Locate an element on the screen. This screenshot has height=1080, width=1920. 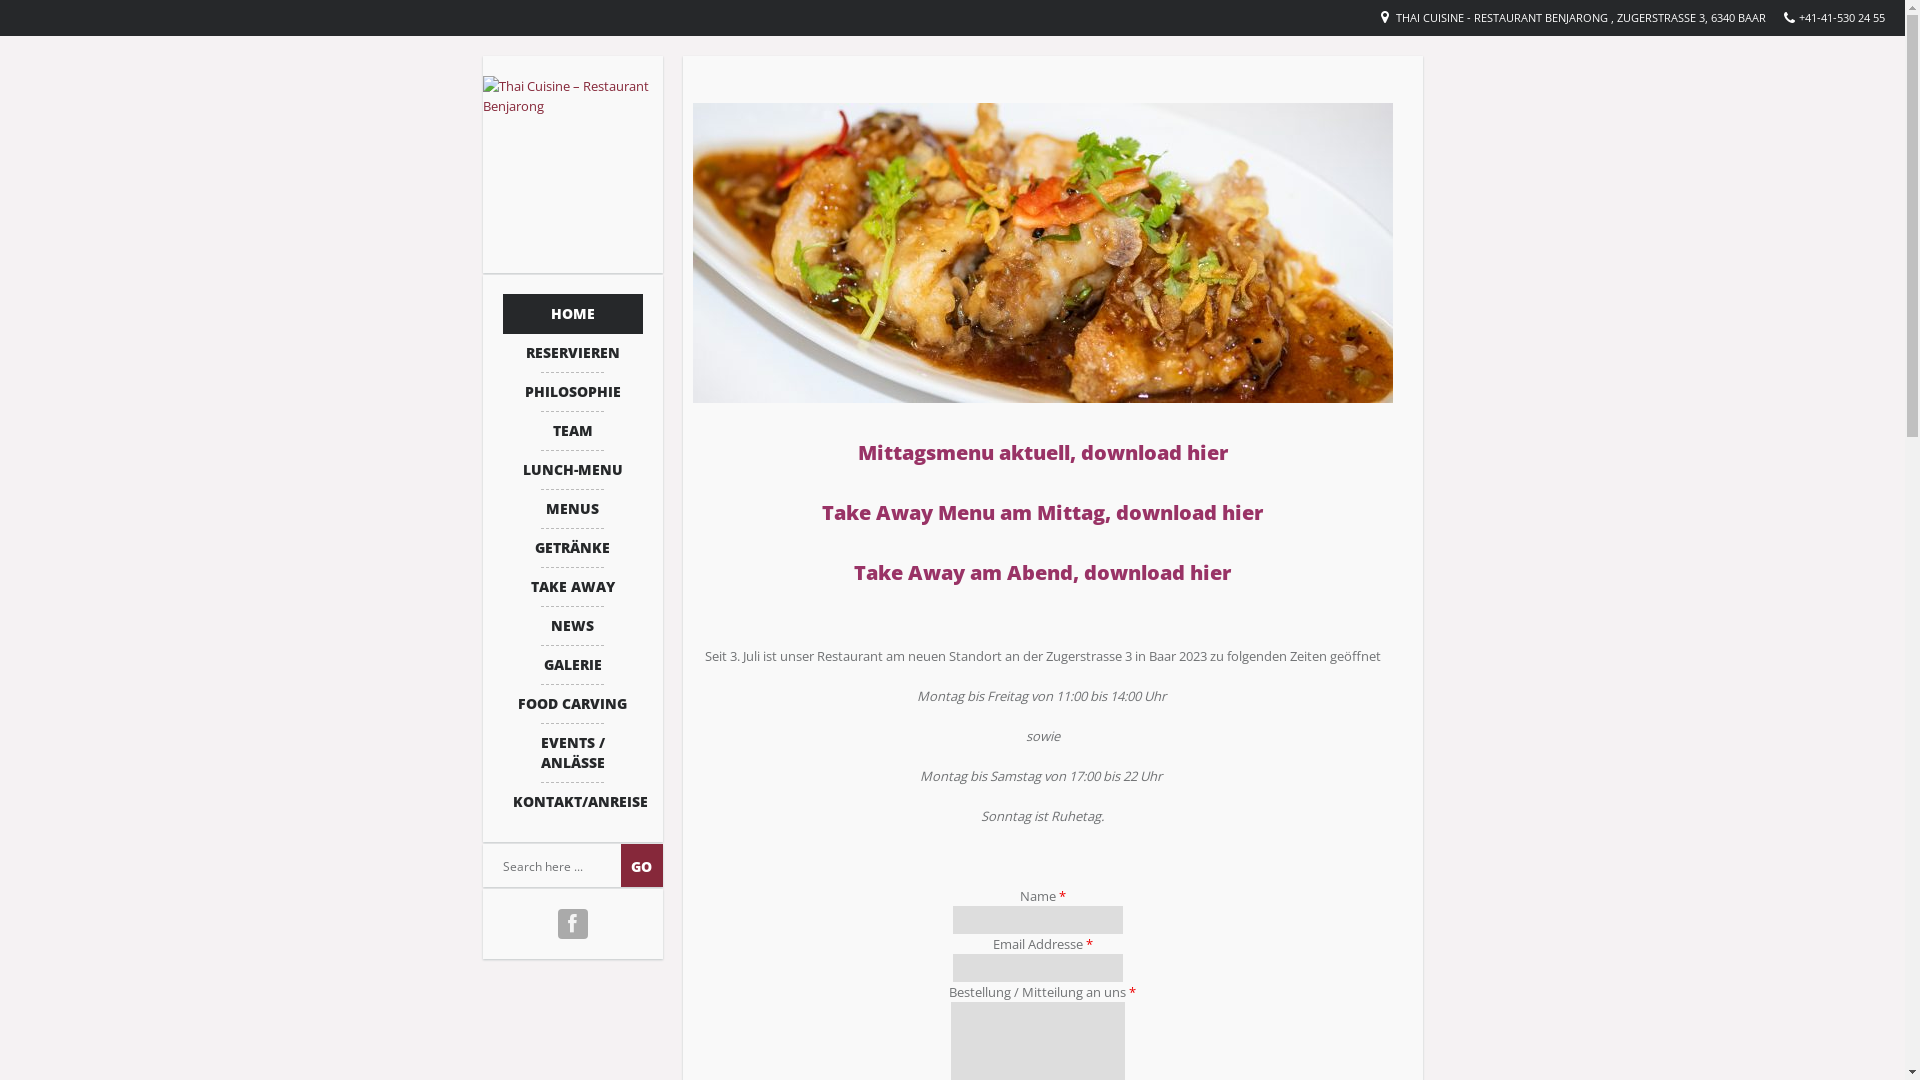
Mittagsmenu aktuell, download hier is located at coordinates (1043, 452).